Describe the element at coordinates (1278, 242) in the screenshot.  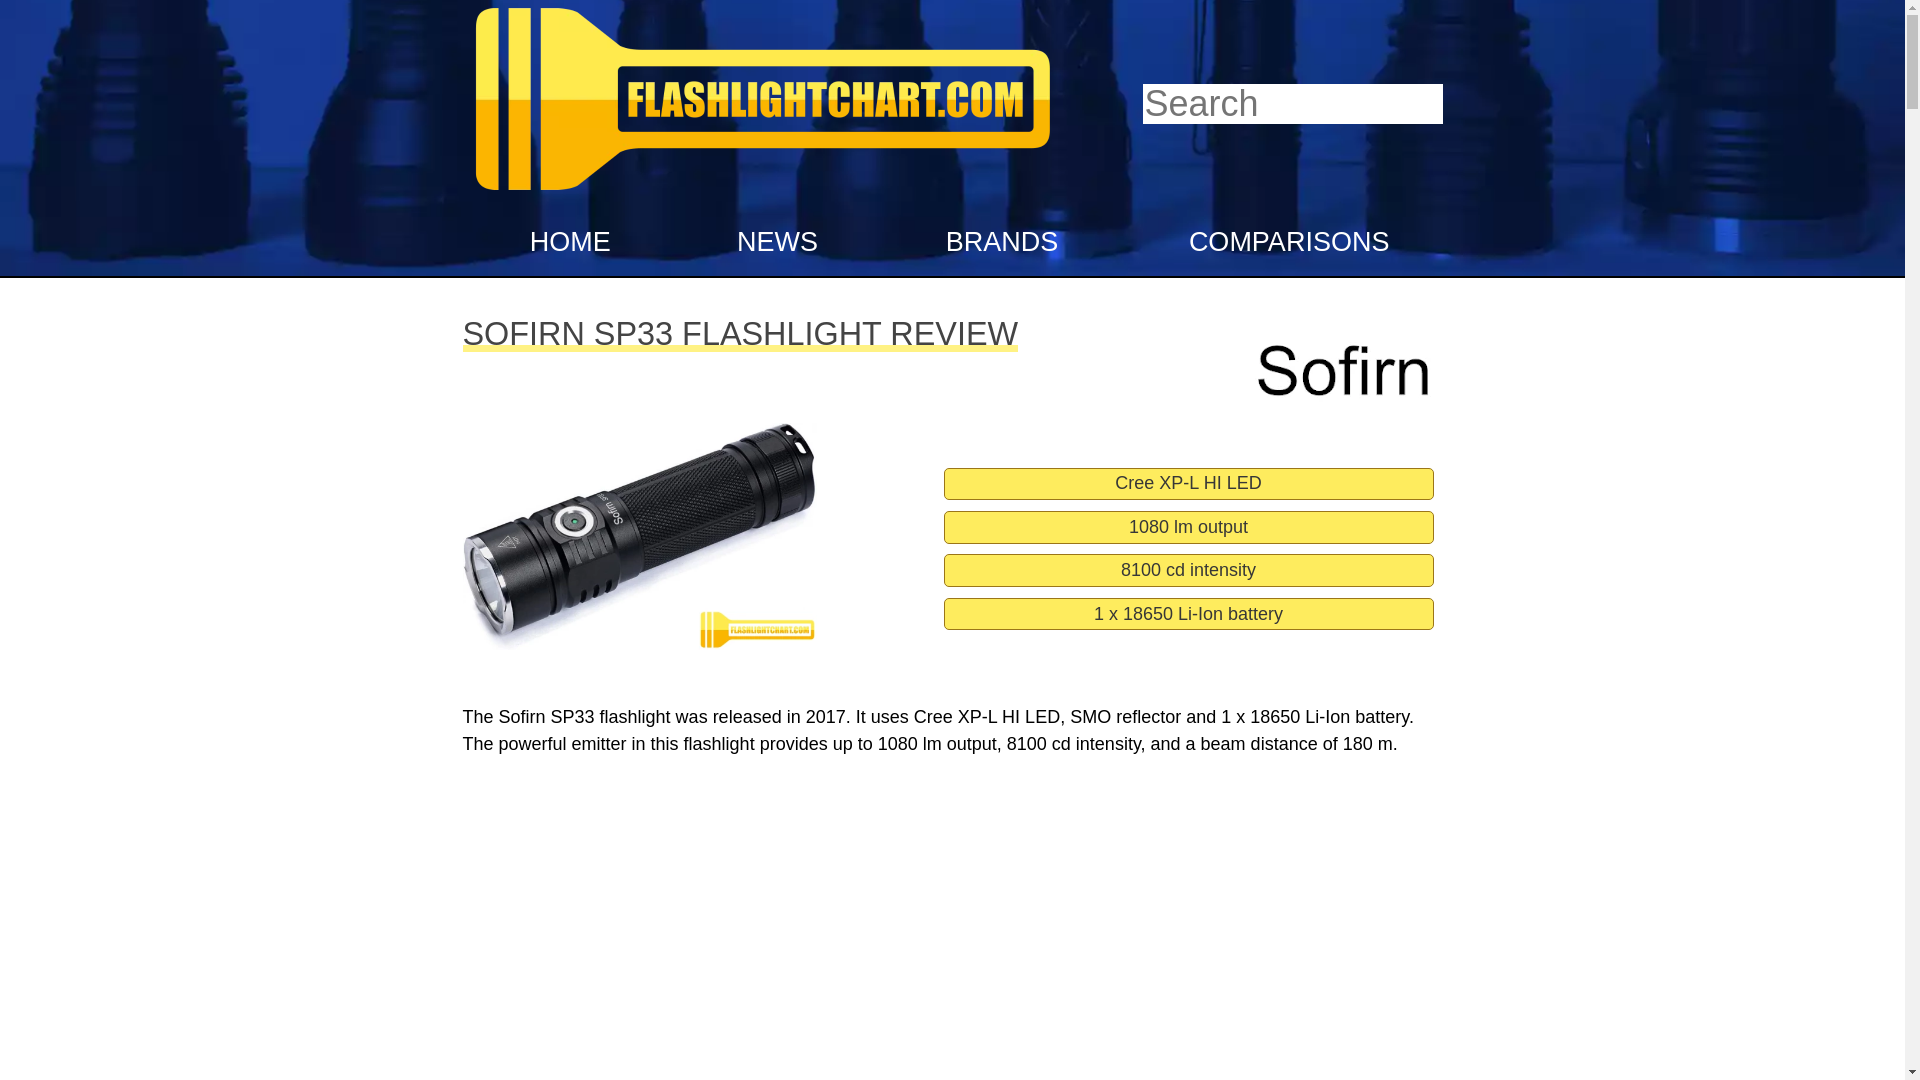
I see `Popular comparisons` at that location.